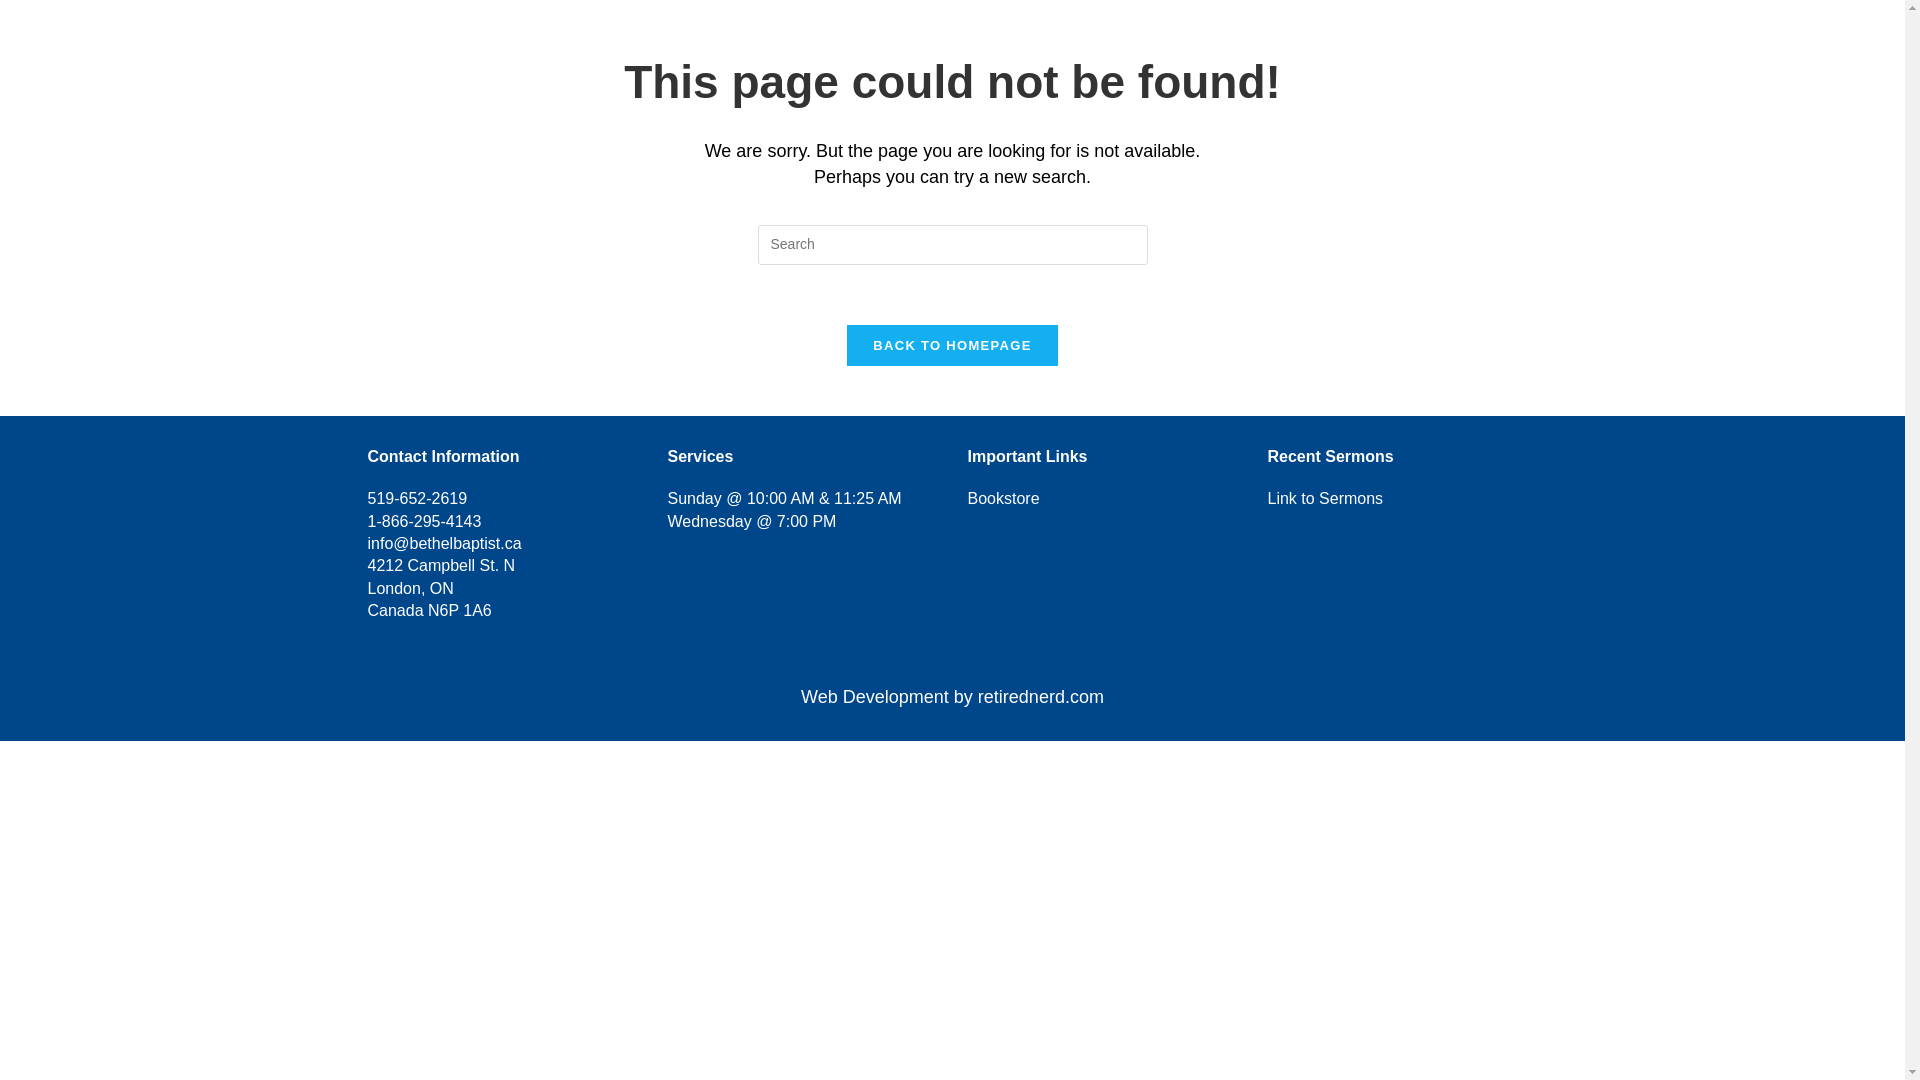 This screenshot has width=1920, height=1080. I want to click on retirednerd.com, so click(1041, 696).